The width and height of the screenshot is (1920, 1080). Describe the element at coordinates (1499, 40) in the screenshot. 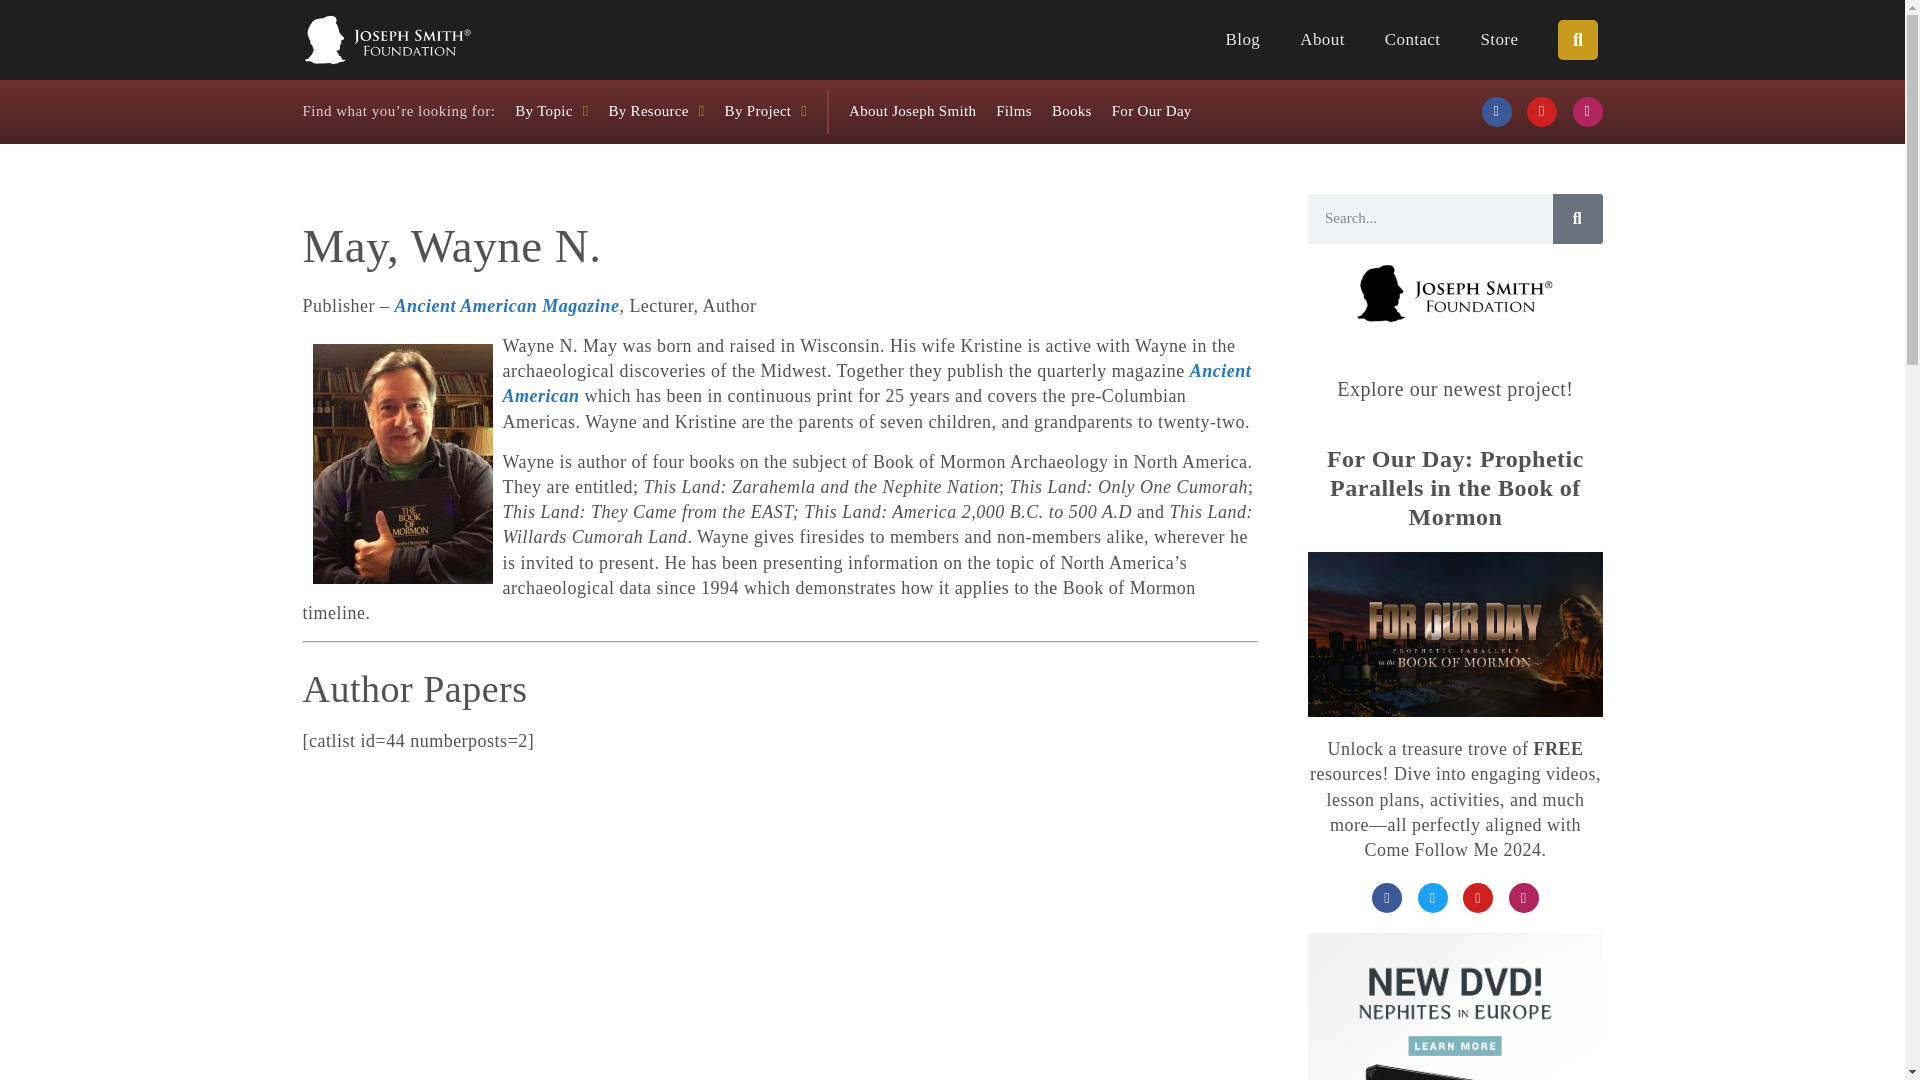

I see `Store` at that location.